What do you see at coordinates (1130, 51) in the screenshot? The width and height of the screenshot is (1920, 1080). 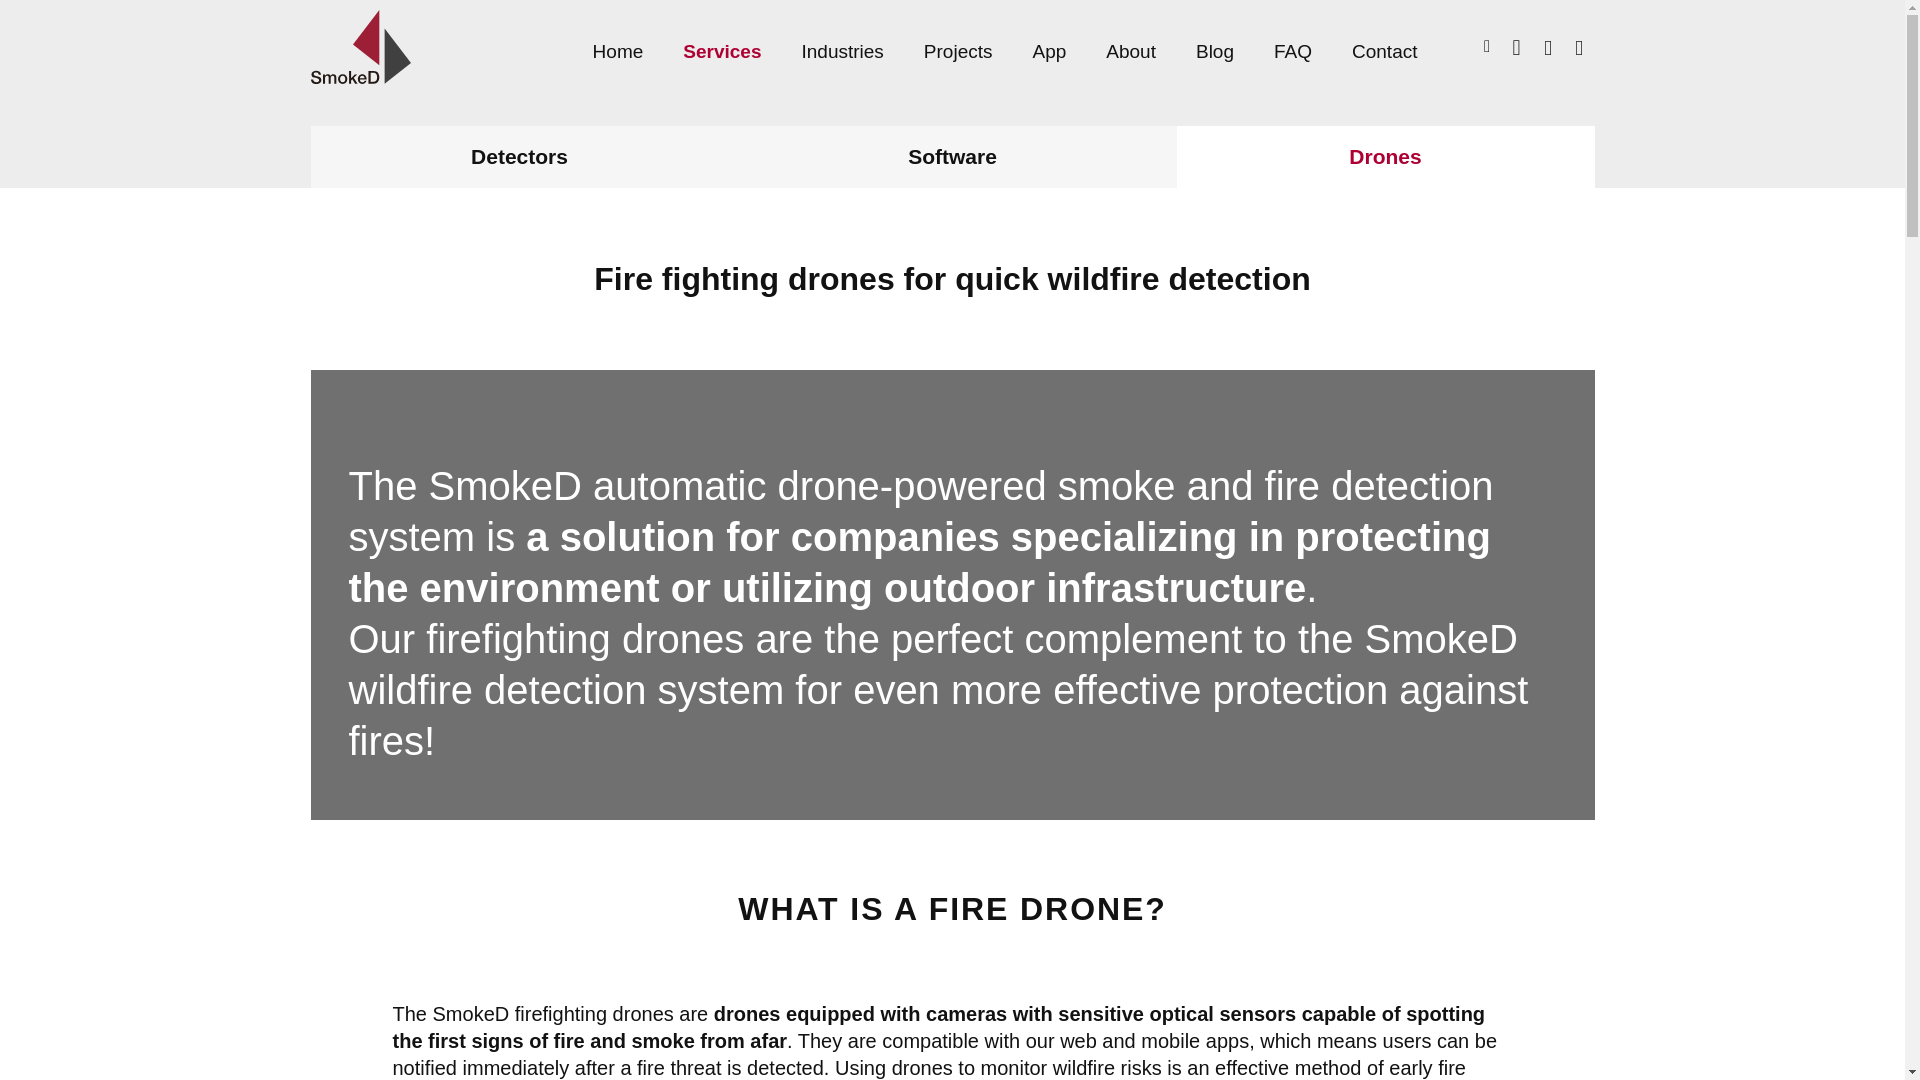 I see `About` at bounding box center [1130, 51].